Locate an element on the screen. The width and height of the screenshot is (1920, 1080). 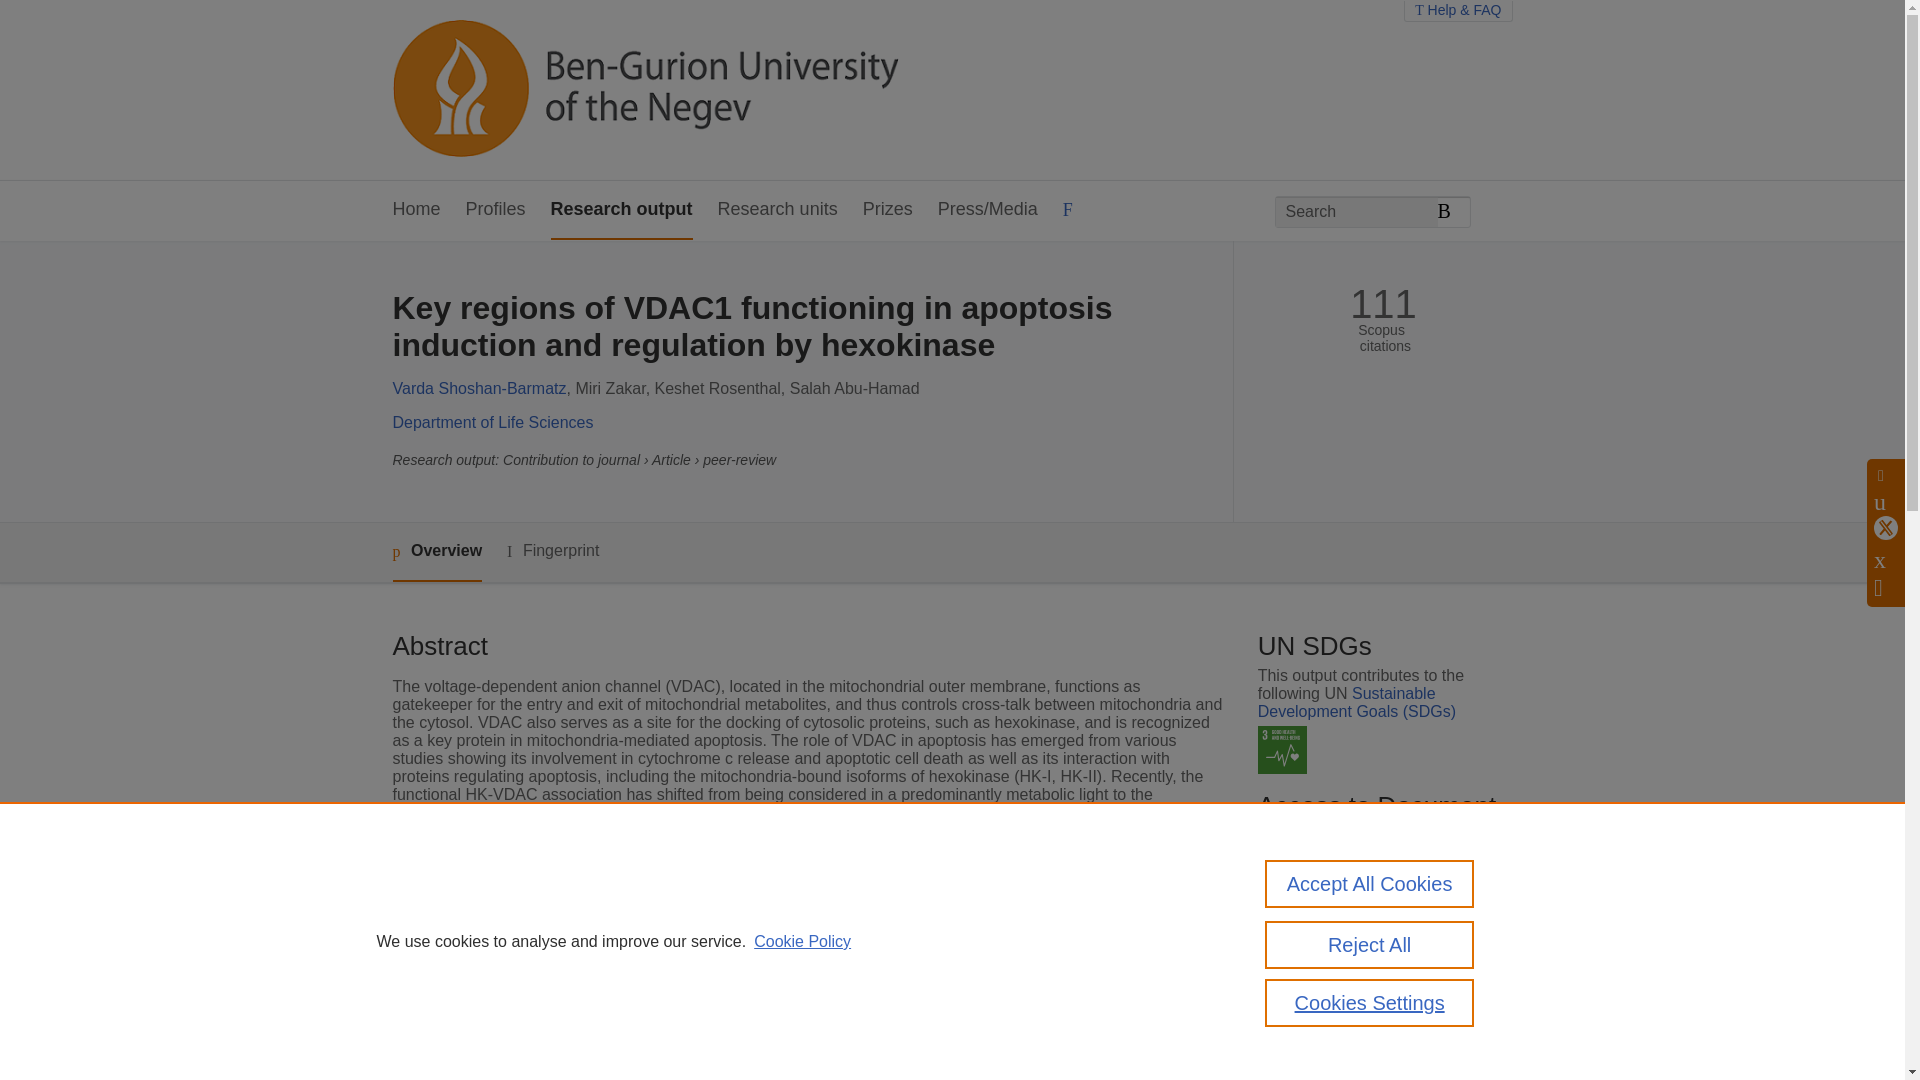
Profiles is located at coordinates (496, 210).